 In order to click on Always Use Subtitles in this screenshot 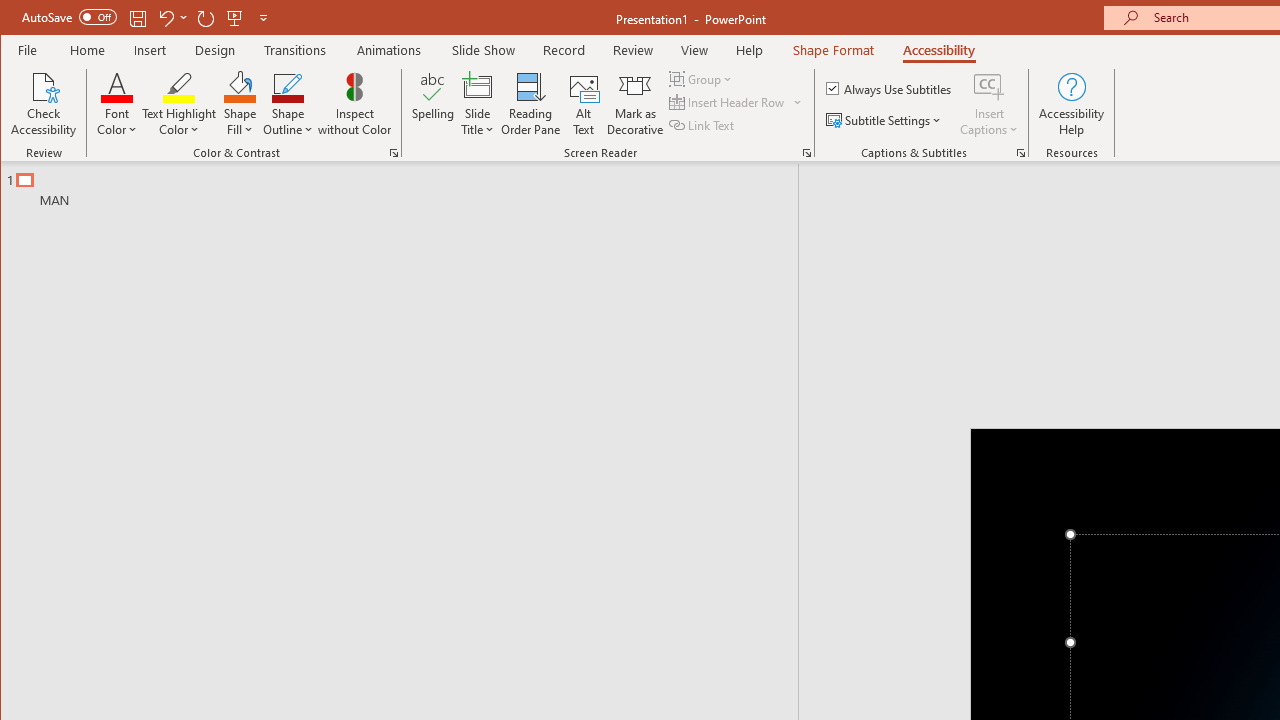, I will do `click(890, 88)`.